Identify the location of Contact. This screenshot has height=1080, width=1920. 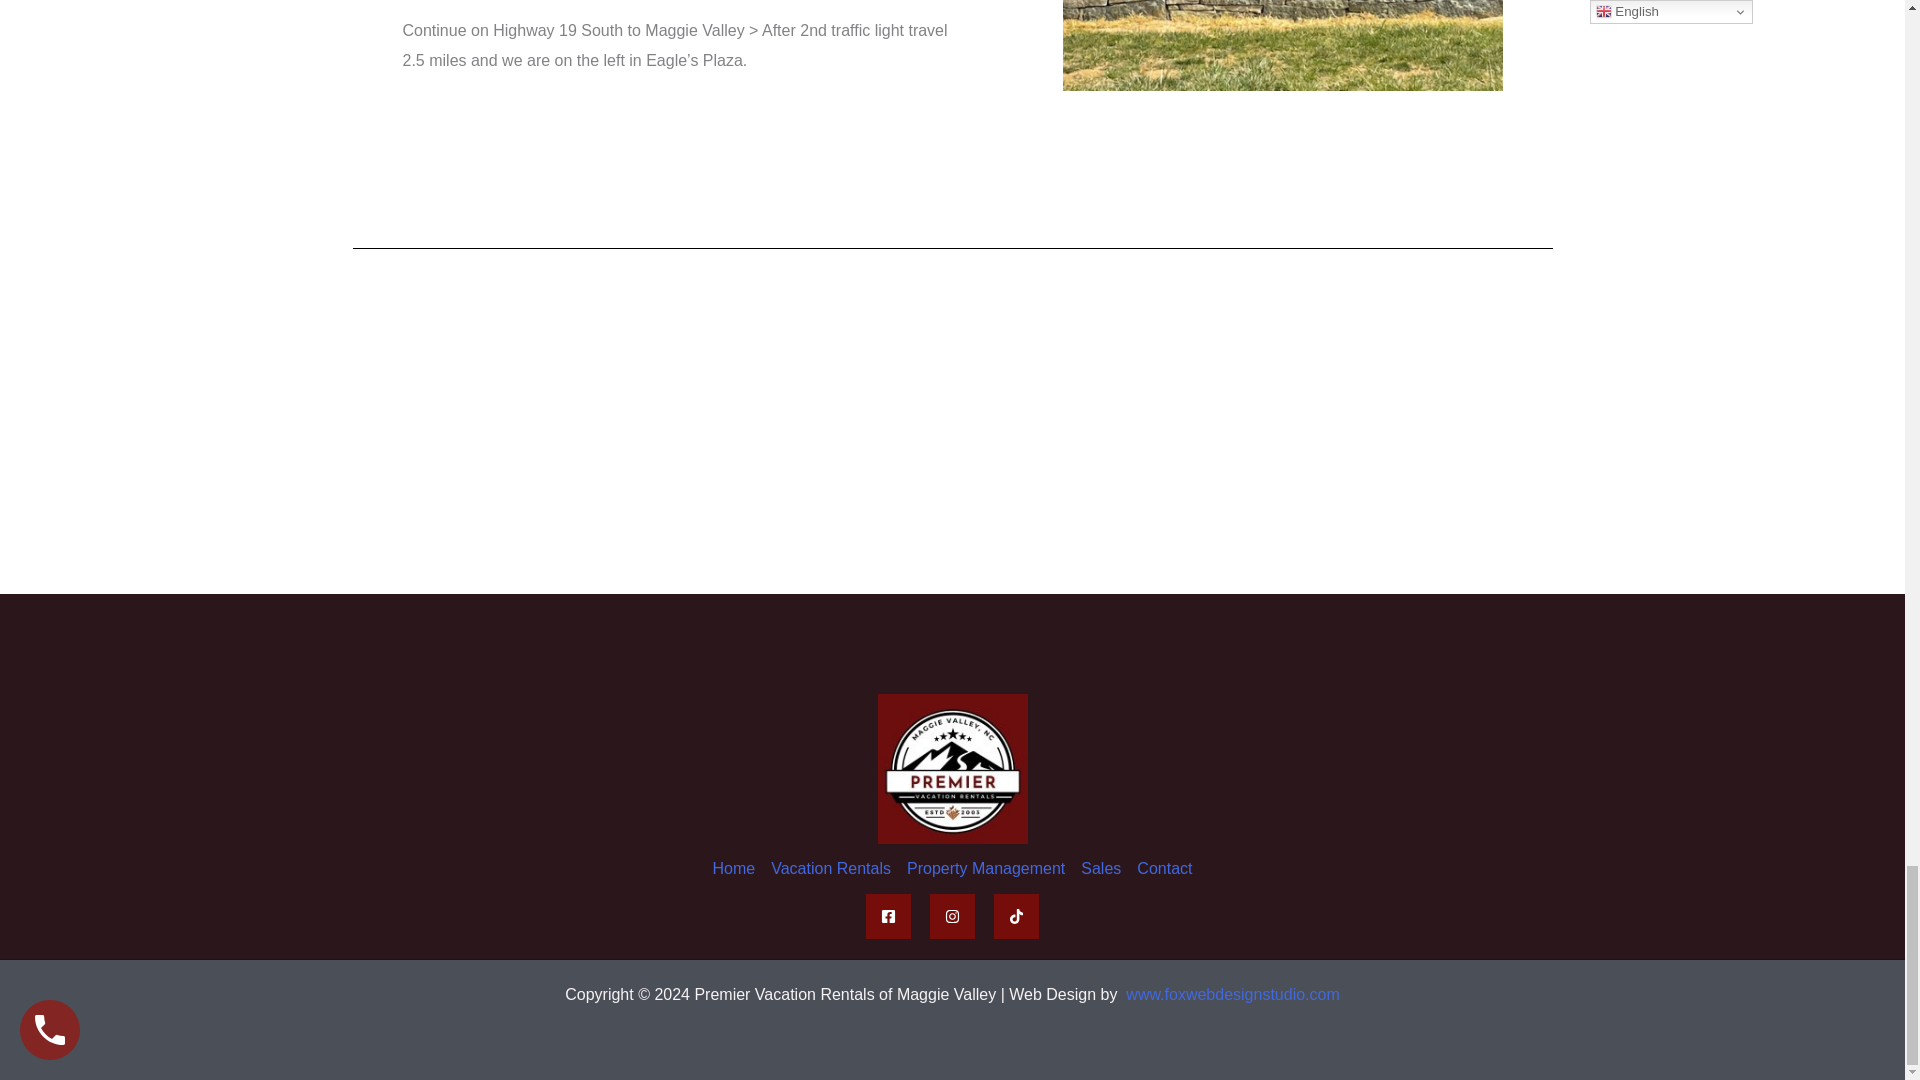
(1160, 868).